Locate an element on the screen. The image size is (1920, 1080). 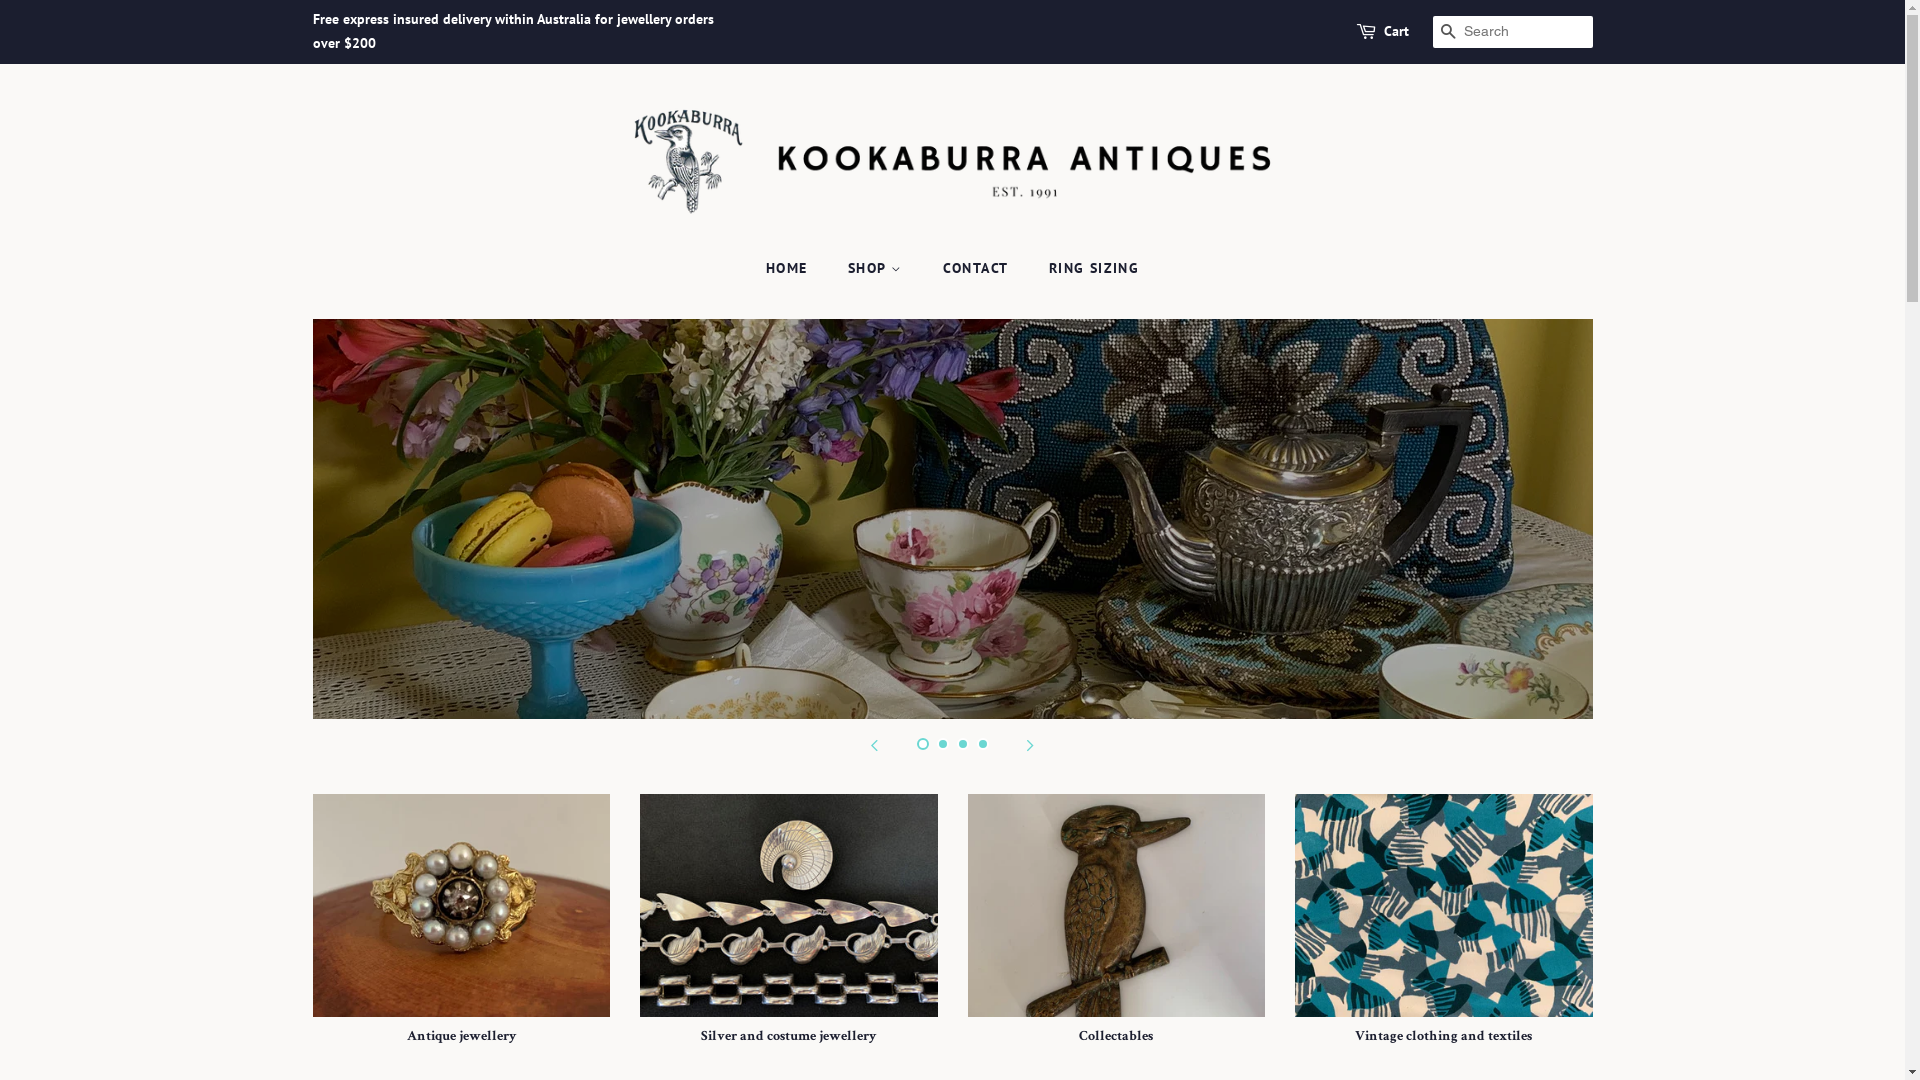
Cart is located at coordinates (1396, 32).